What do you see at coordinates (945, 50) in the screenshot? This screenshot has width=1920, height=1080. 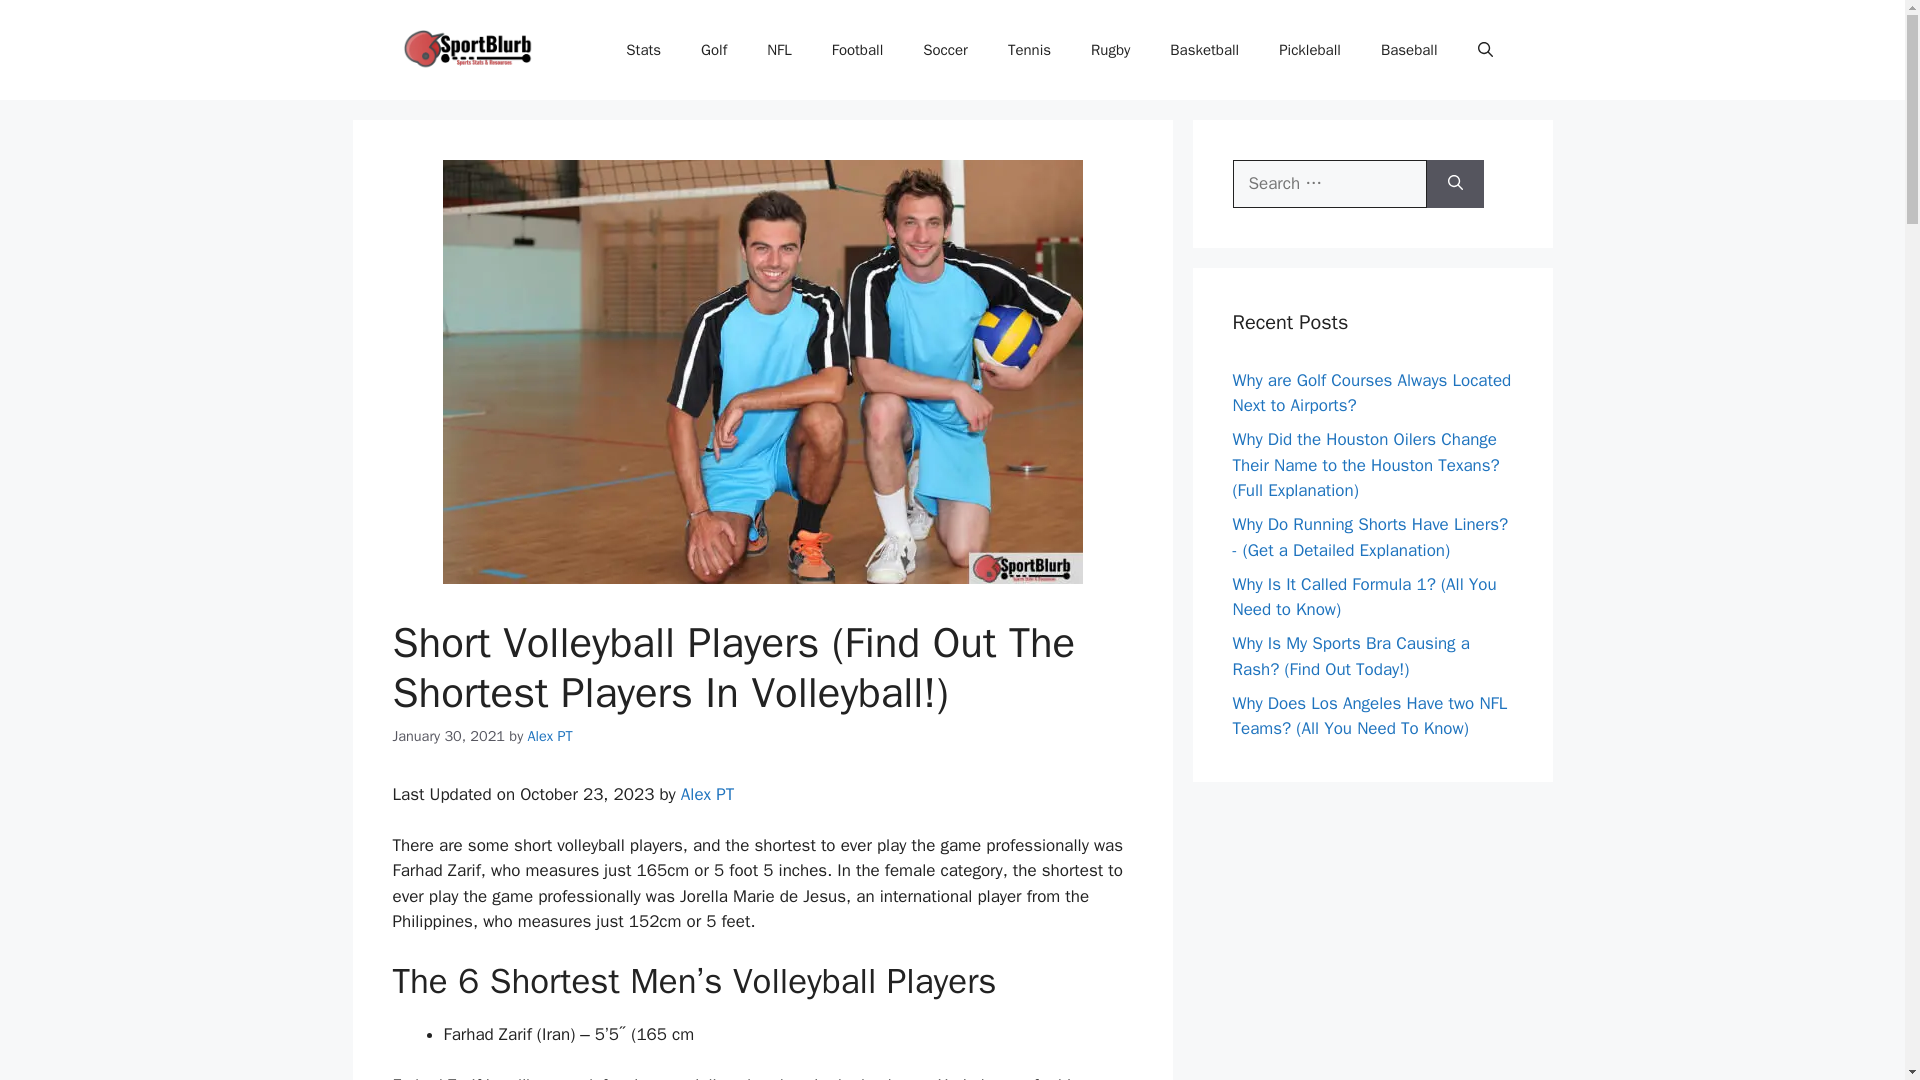 I see `Soccer` at bounding box center [945, 50].